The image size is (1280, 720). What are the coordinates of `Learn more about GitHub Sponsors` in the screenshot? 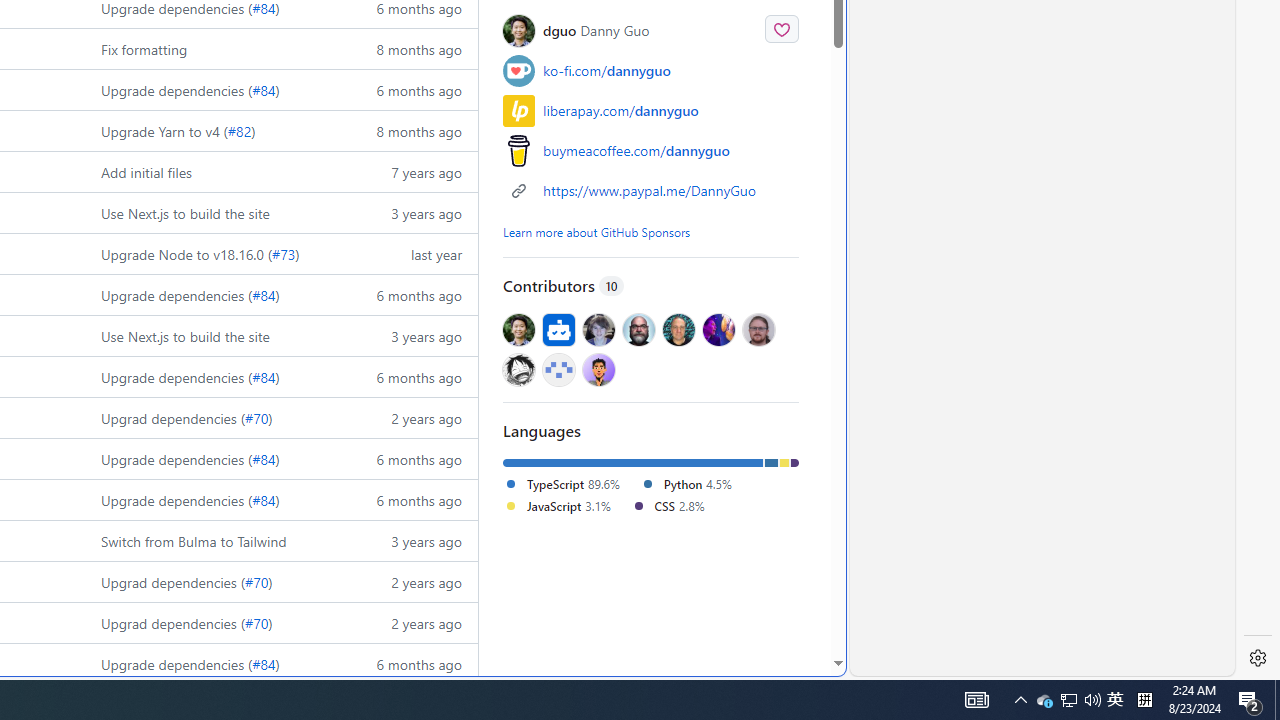 It's located at (597, 231).